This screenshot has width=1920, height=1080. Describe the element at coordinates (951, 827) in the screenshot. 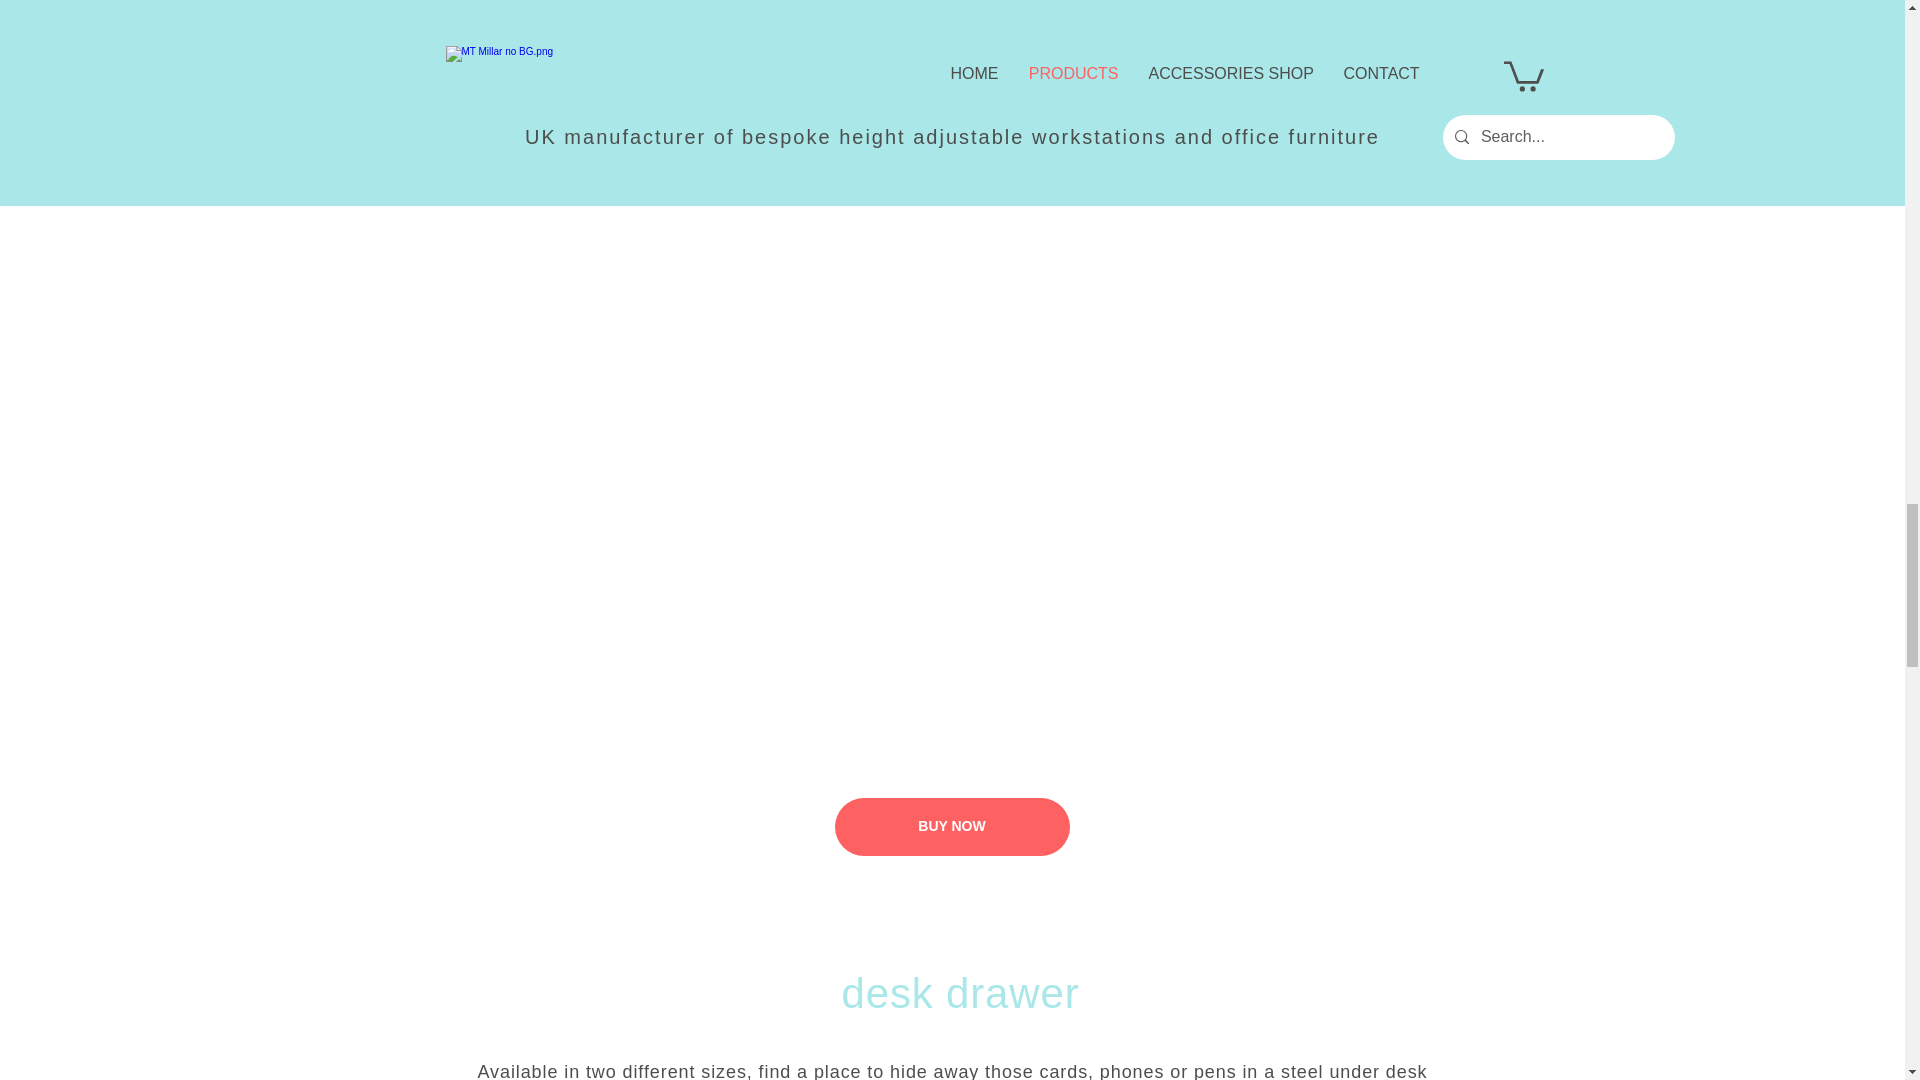

I see `BUY NOW` at that location.